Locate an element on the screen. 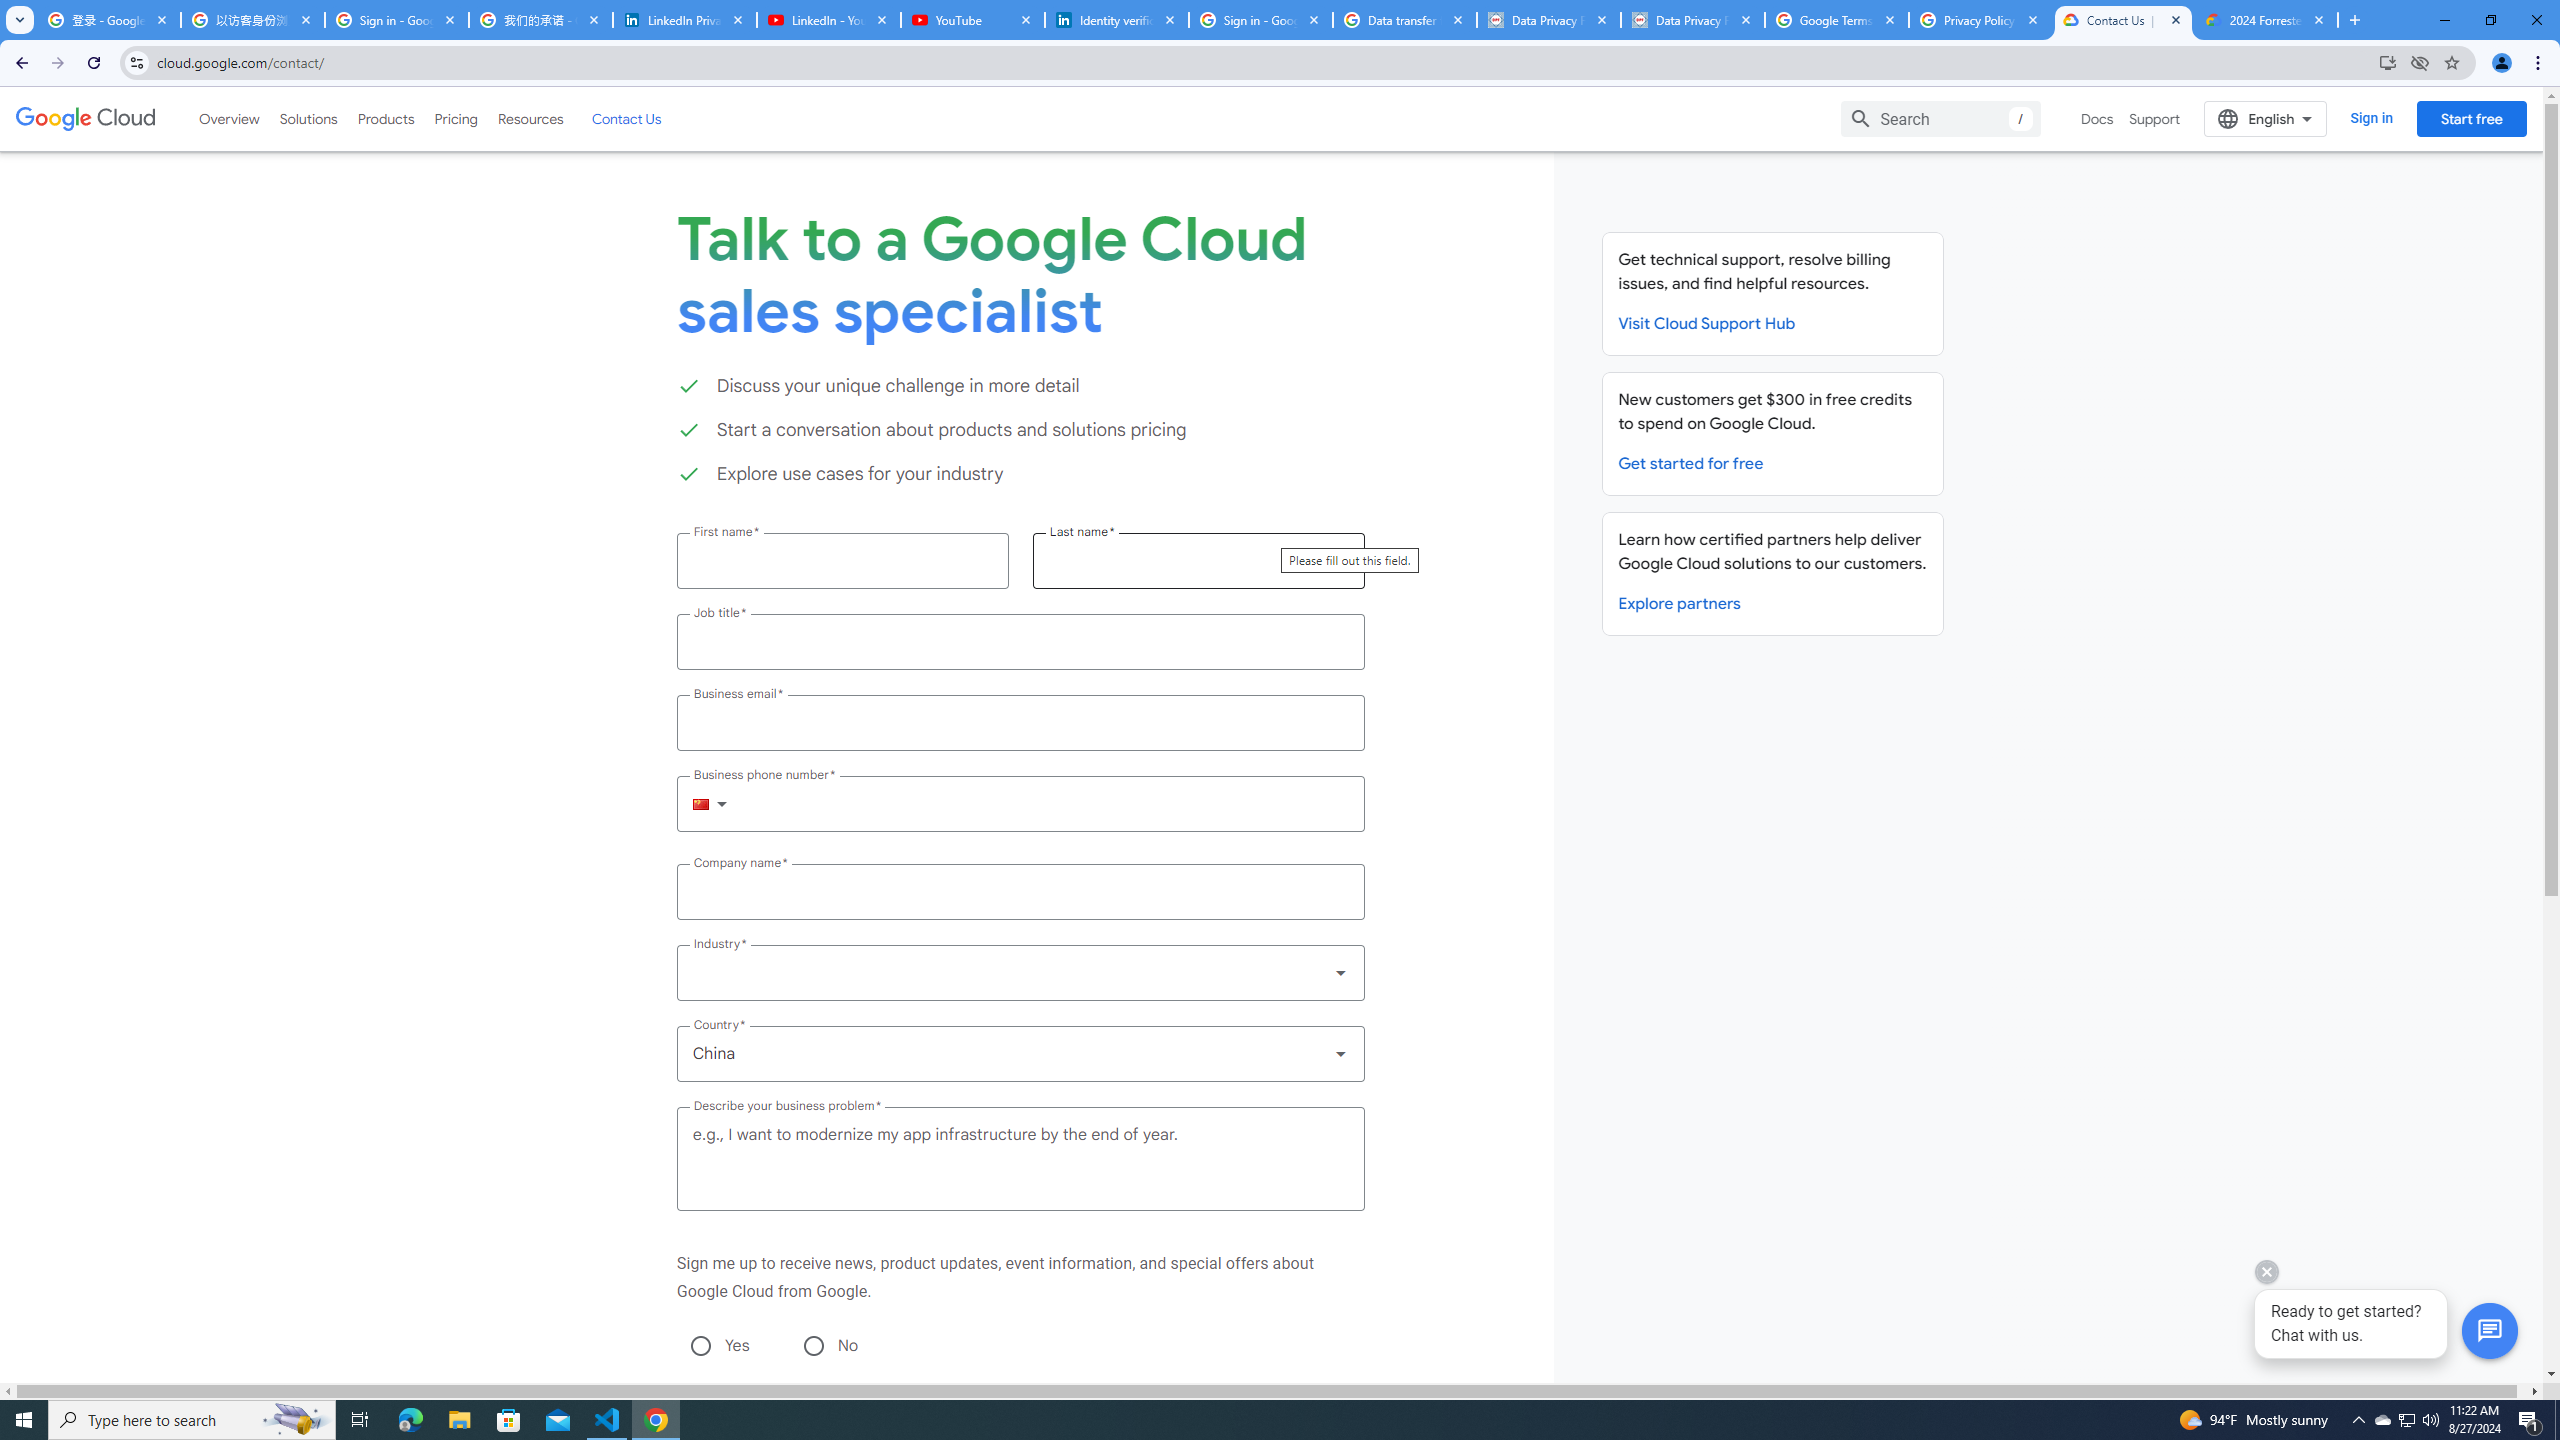 Image resolution: width=2560 pixels, height=1440 pixels. Sign in - Google Accounts is located at coordinates (396, 20).